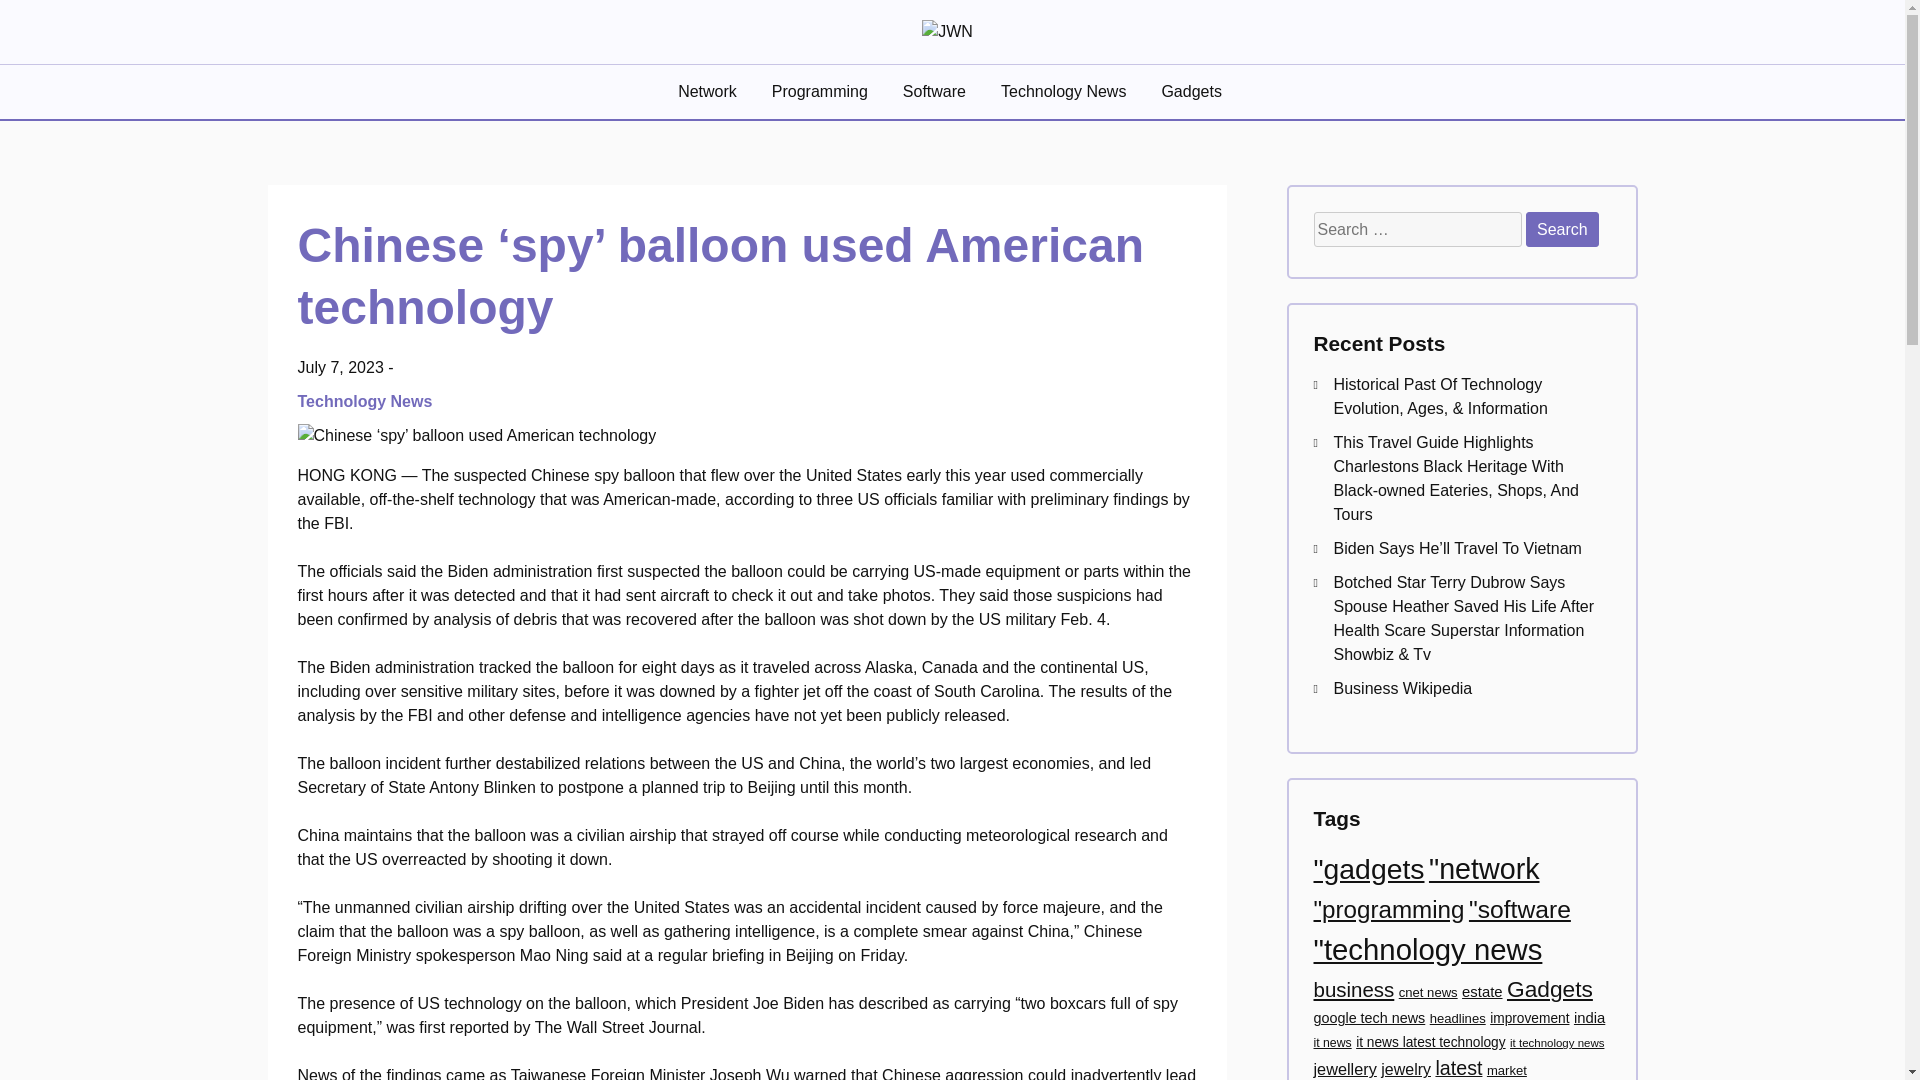  Describe the element at coordinates (1403, 688) in the screenshot. I see `Business Wikipedia` at that location.